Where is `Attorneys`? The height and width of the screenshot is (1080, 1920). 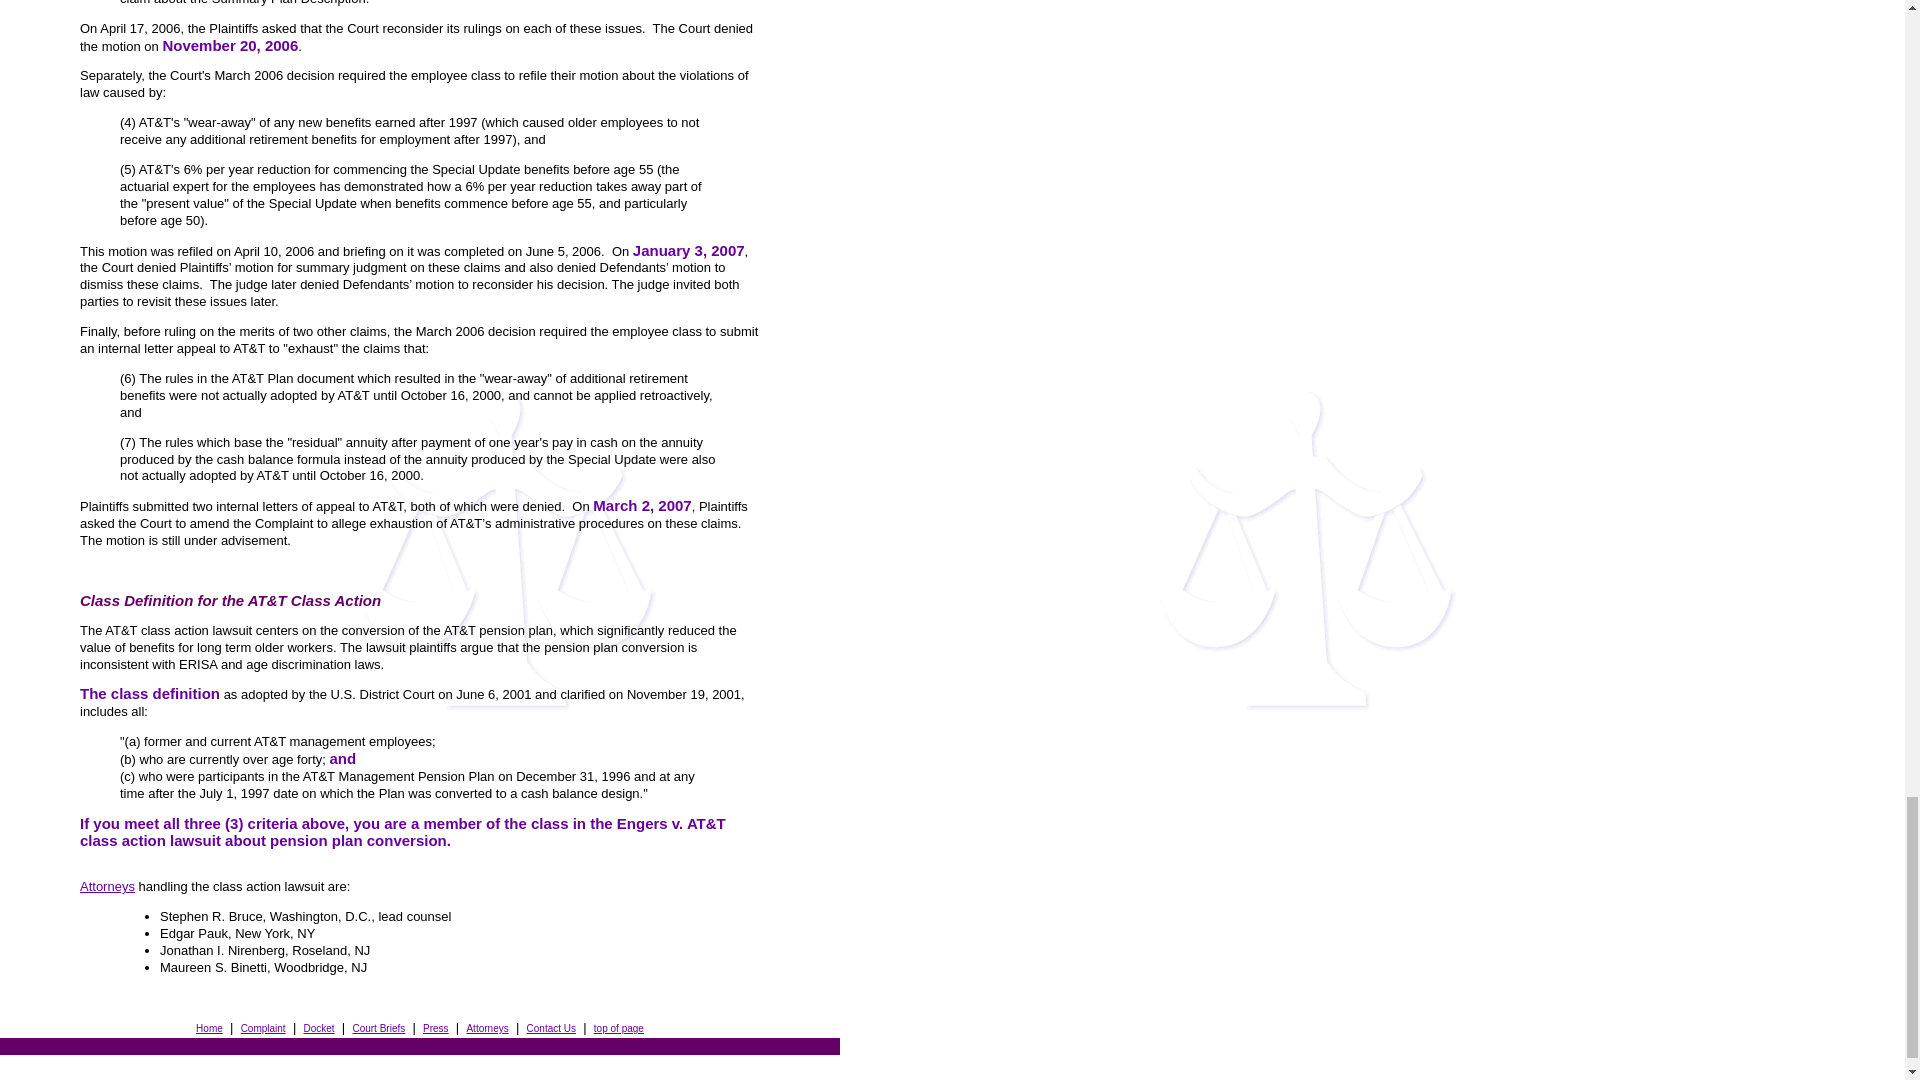 Attorneys is located at coordinates (487, 1026).